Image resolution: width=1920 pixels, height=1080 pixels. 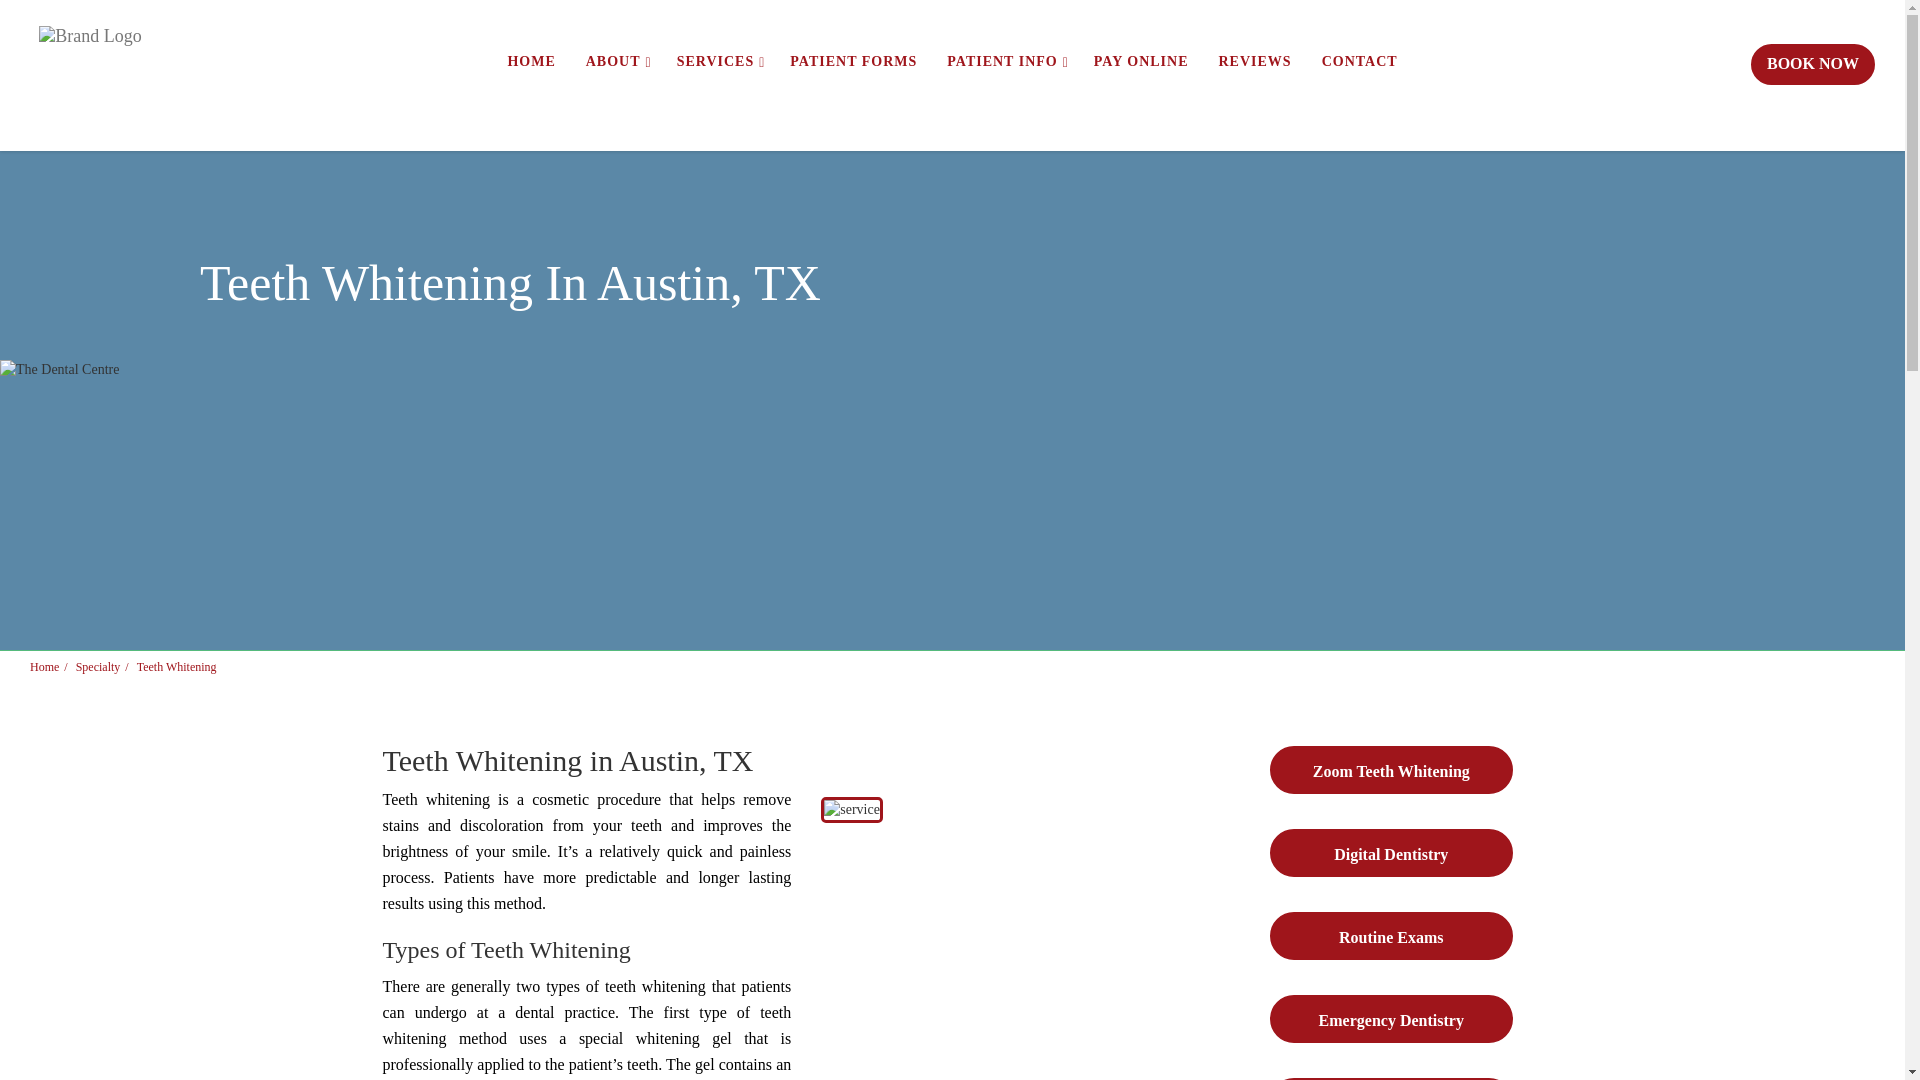 I want to click on PATIENT FORMS, so click(x=853, y=60).